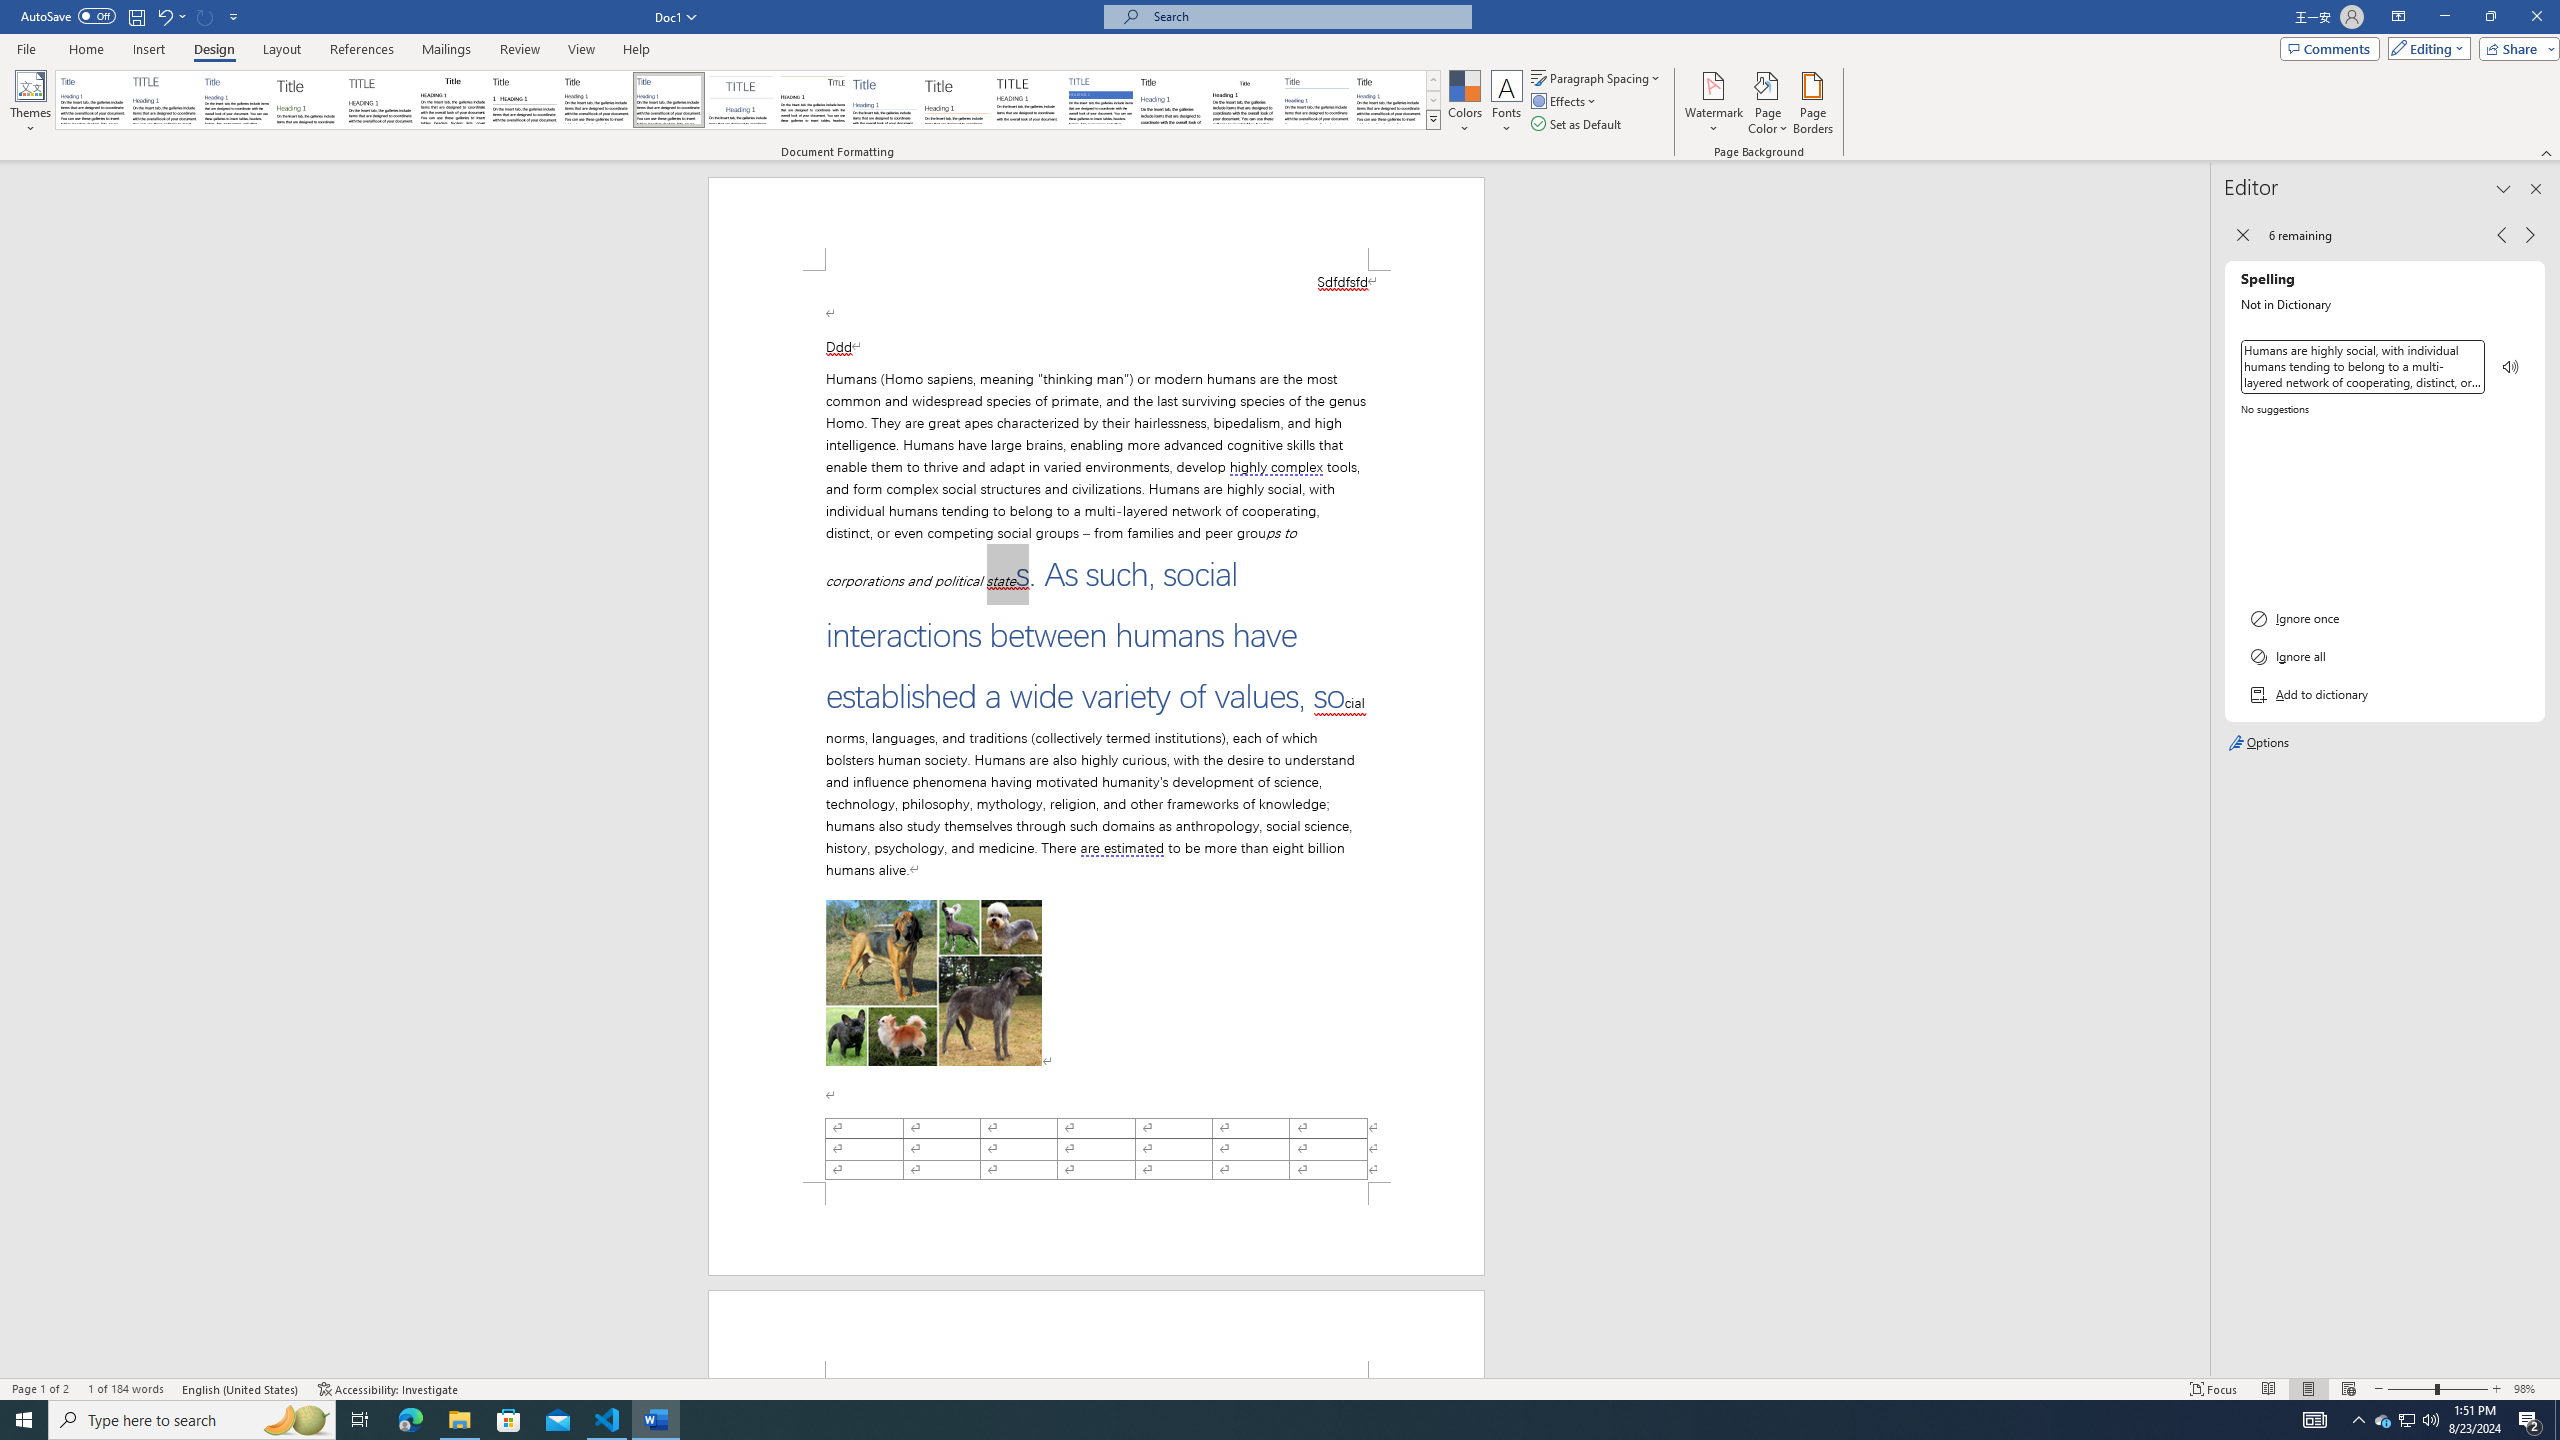 The width and height of the screenshot is (2560, 1440). What do you see at coordinates (1172, 100) in the screenshot?
I see `Word` at bounding box center [1172, 100].